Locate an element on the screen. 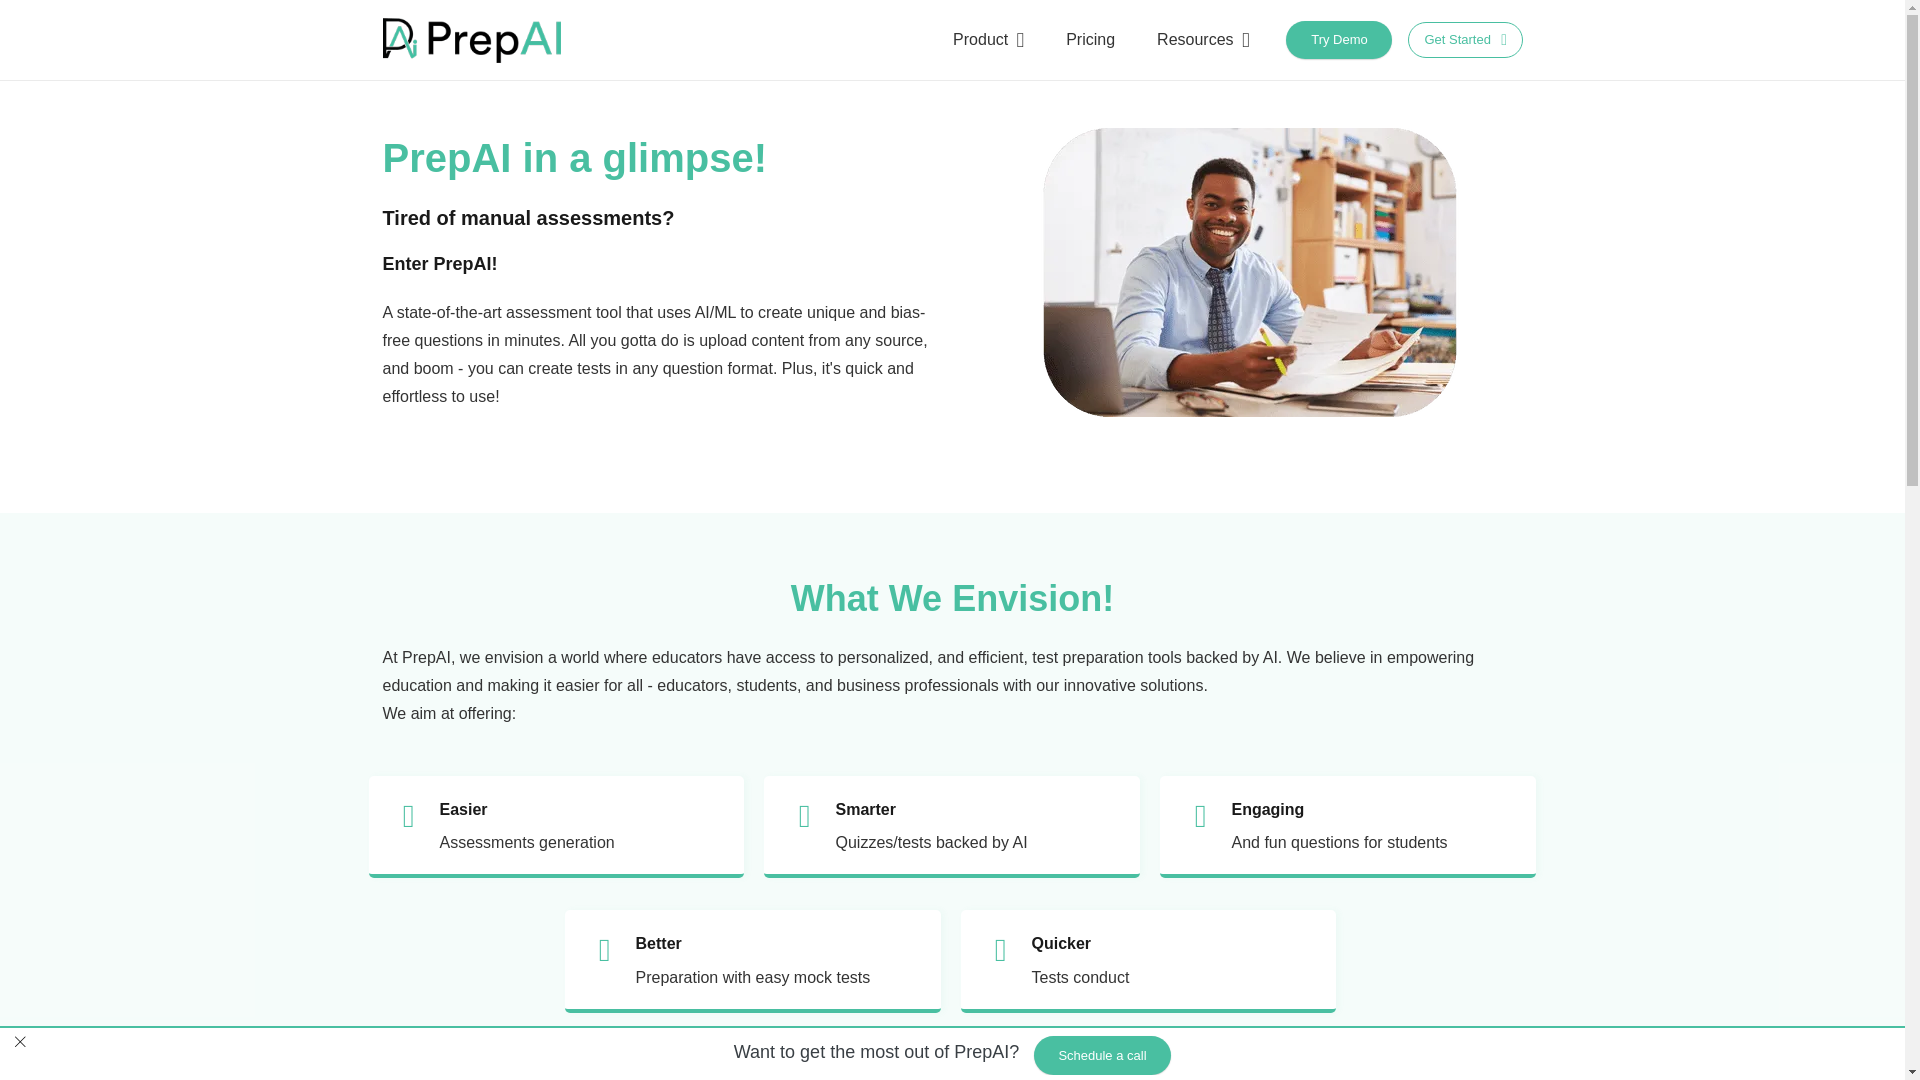 The width and height of the screenshot is (1920, 1080). Product is located at coordinates (988, 40).